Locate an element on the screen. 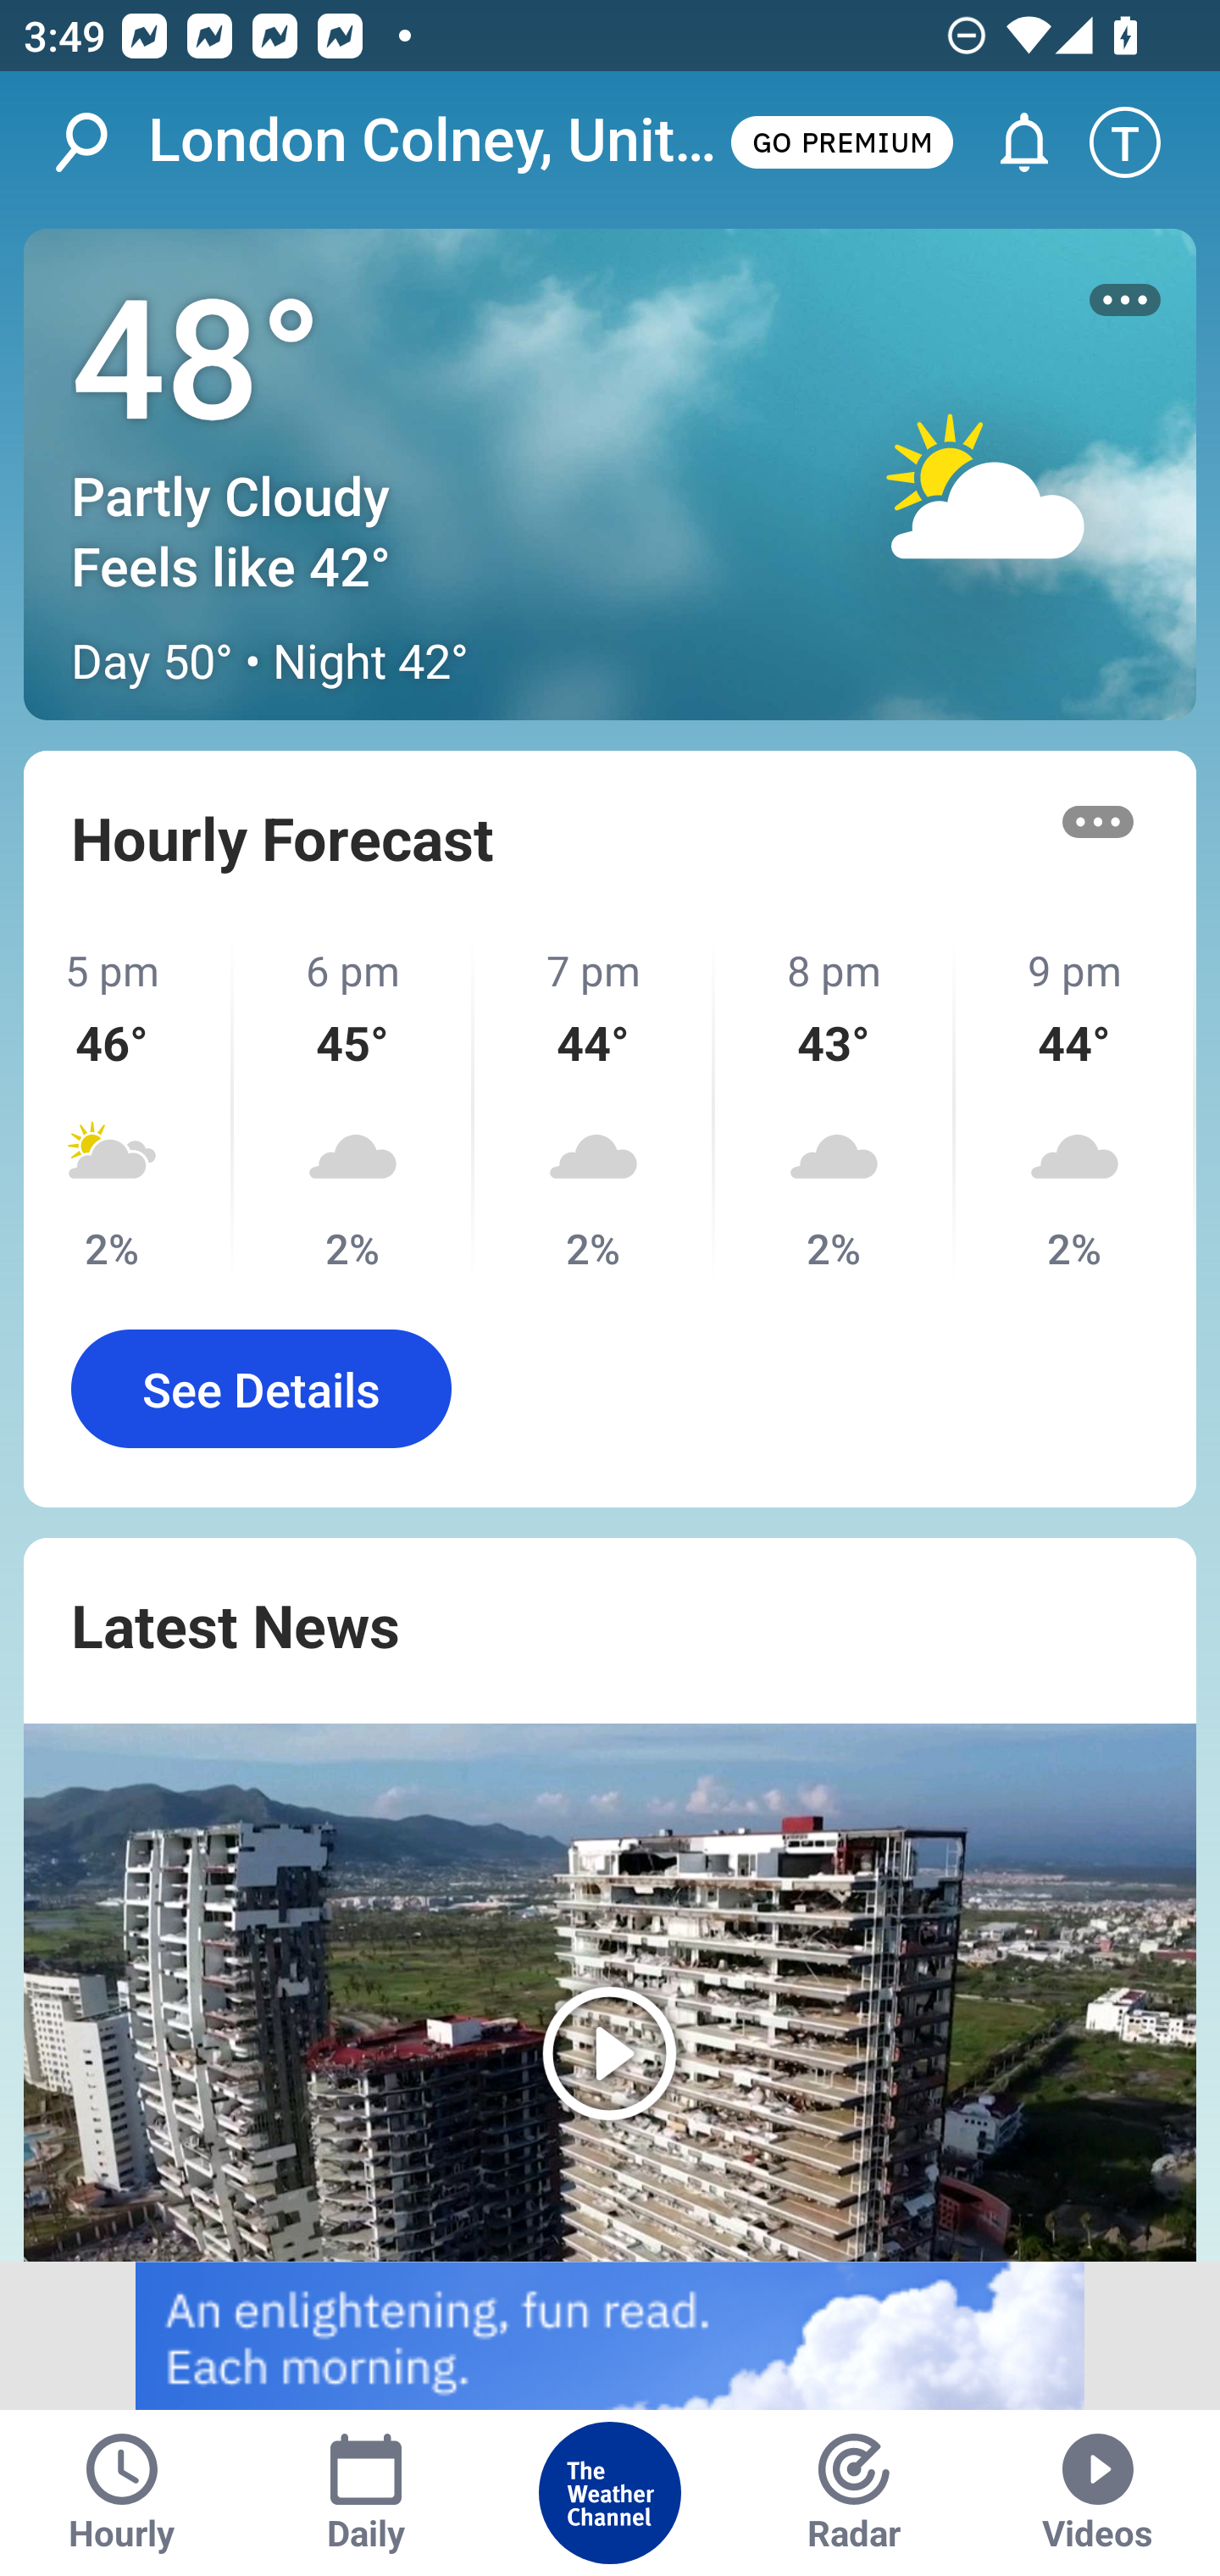 Image resolution: width=1220 pixels, height=2576 pixels. See Details is located at coordinates (261, 1388).